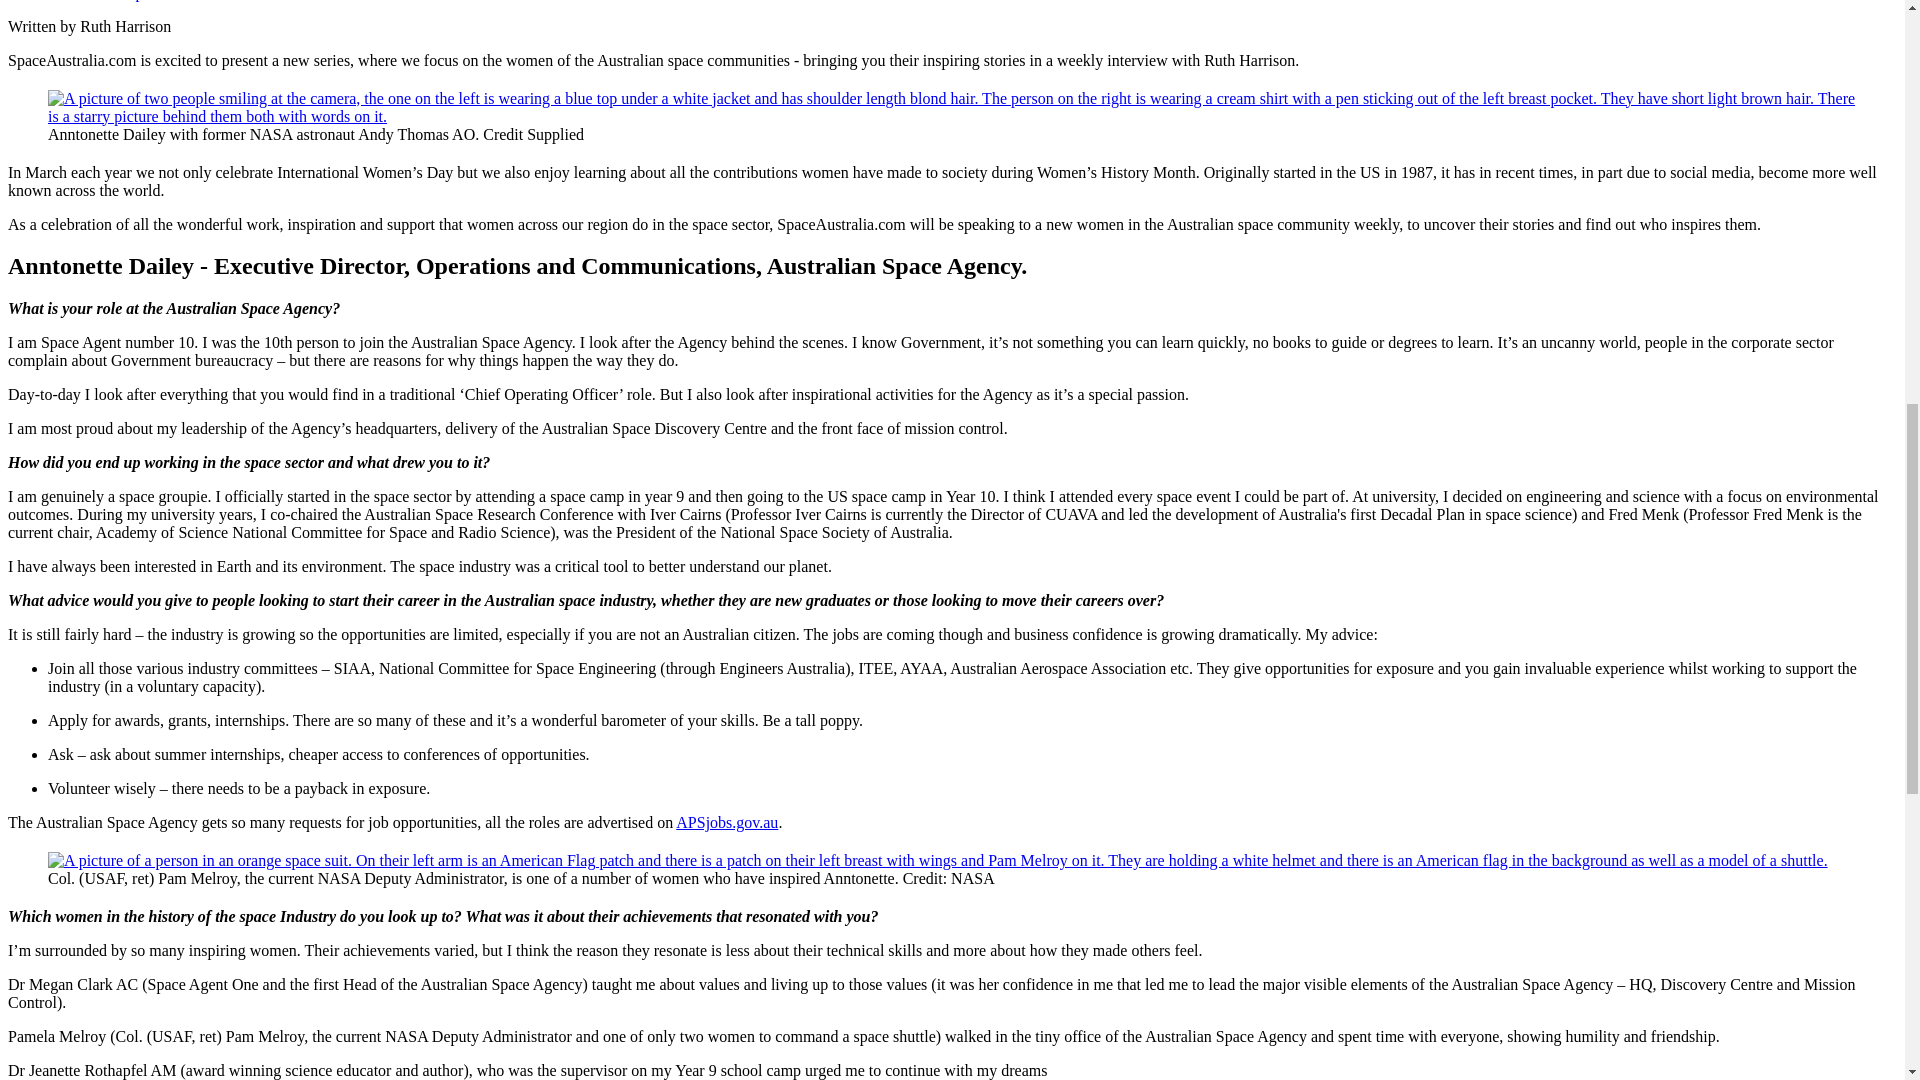 This screenshot has width=1920, height=1080. Describe the element at coordinates (726, 822) in the screenshot. I see `APSjobs.gov.au` at that location.